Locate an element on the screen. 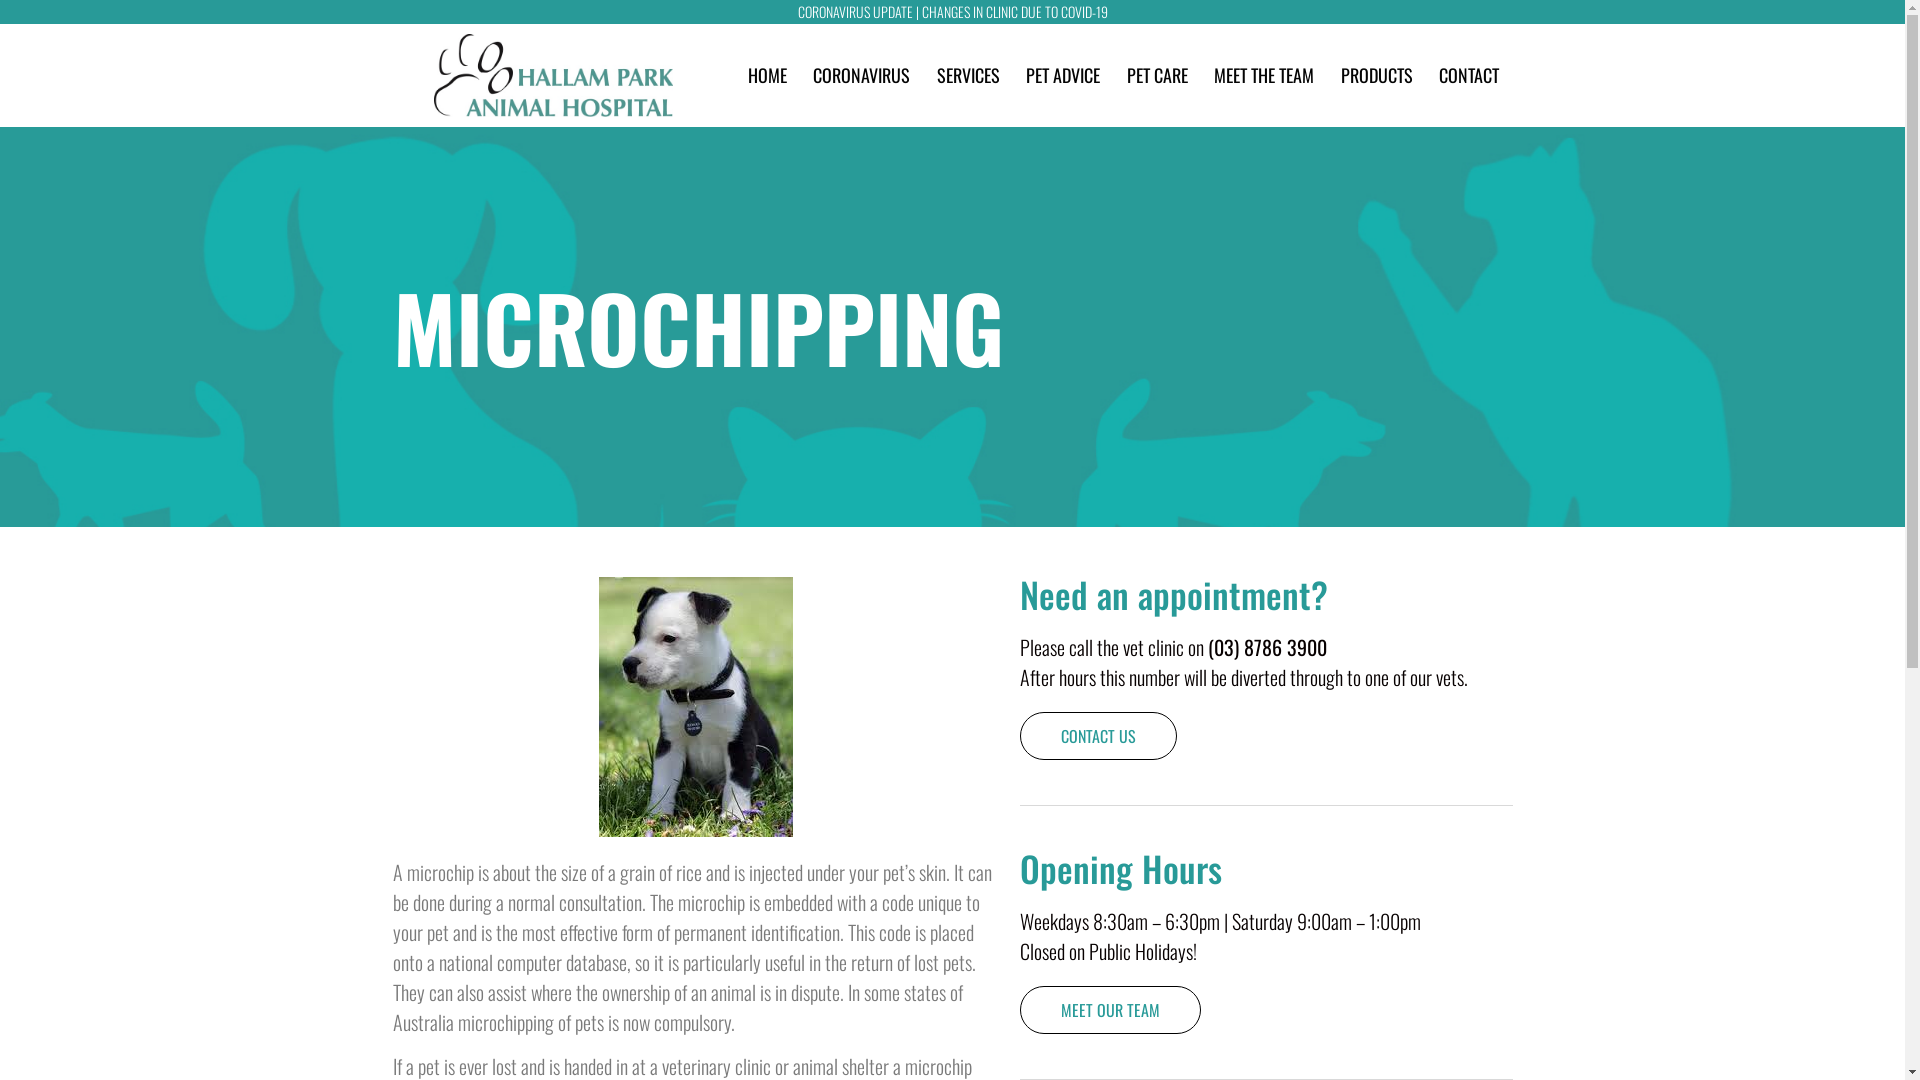 This screenshot has width=1920, height=1080. MEET THE TEAM is located at coordinates (1264, 75).